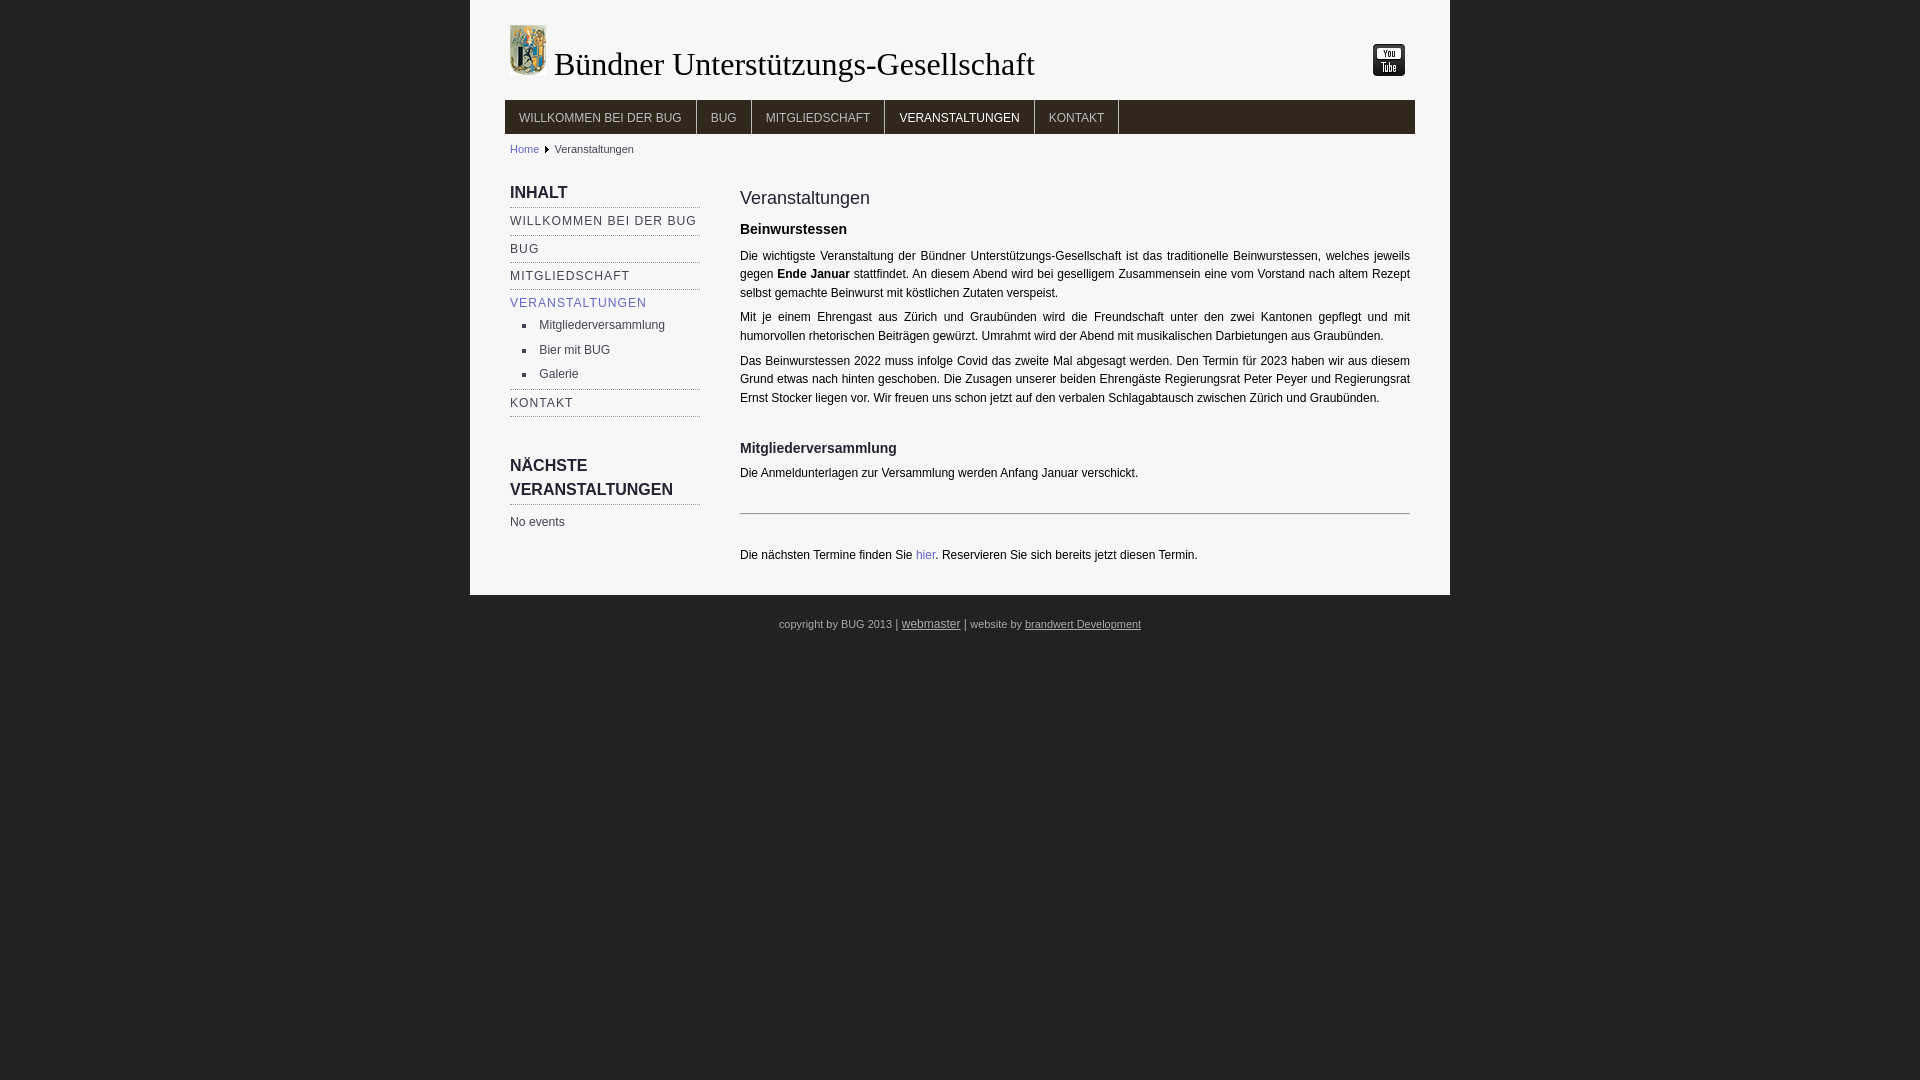 The height and width of the screenshot is (1080, 1920). I want to click on WILLKOMMEN BEI DER BUG, so click(604, 221).